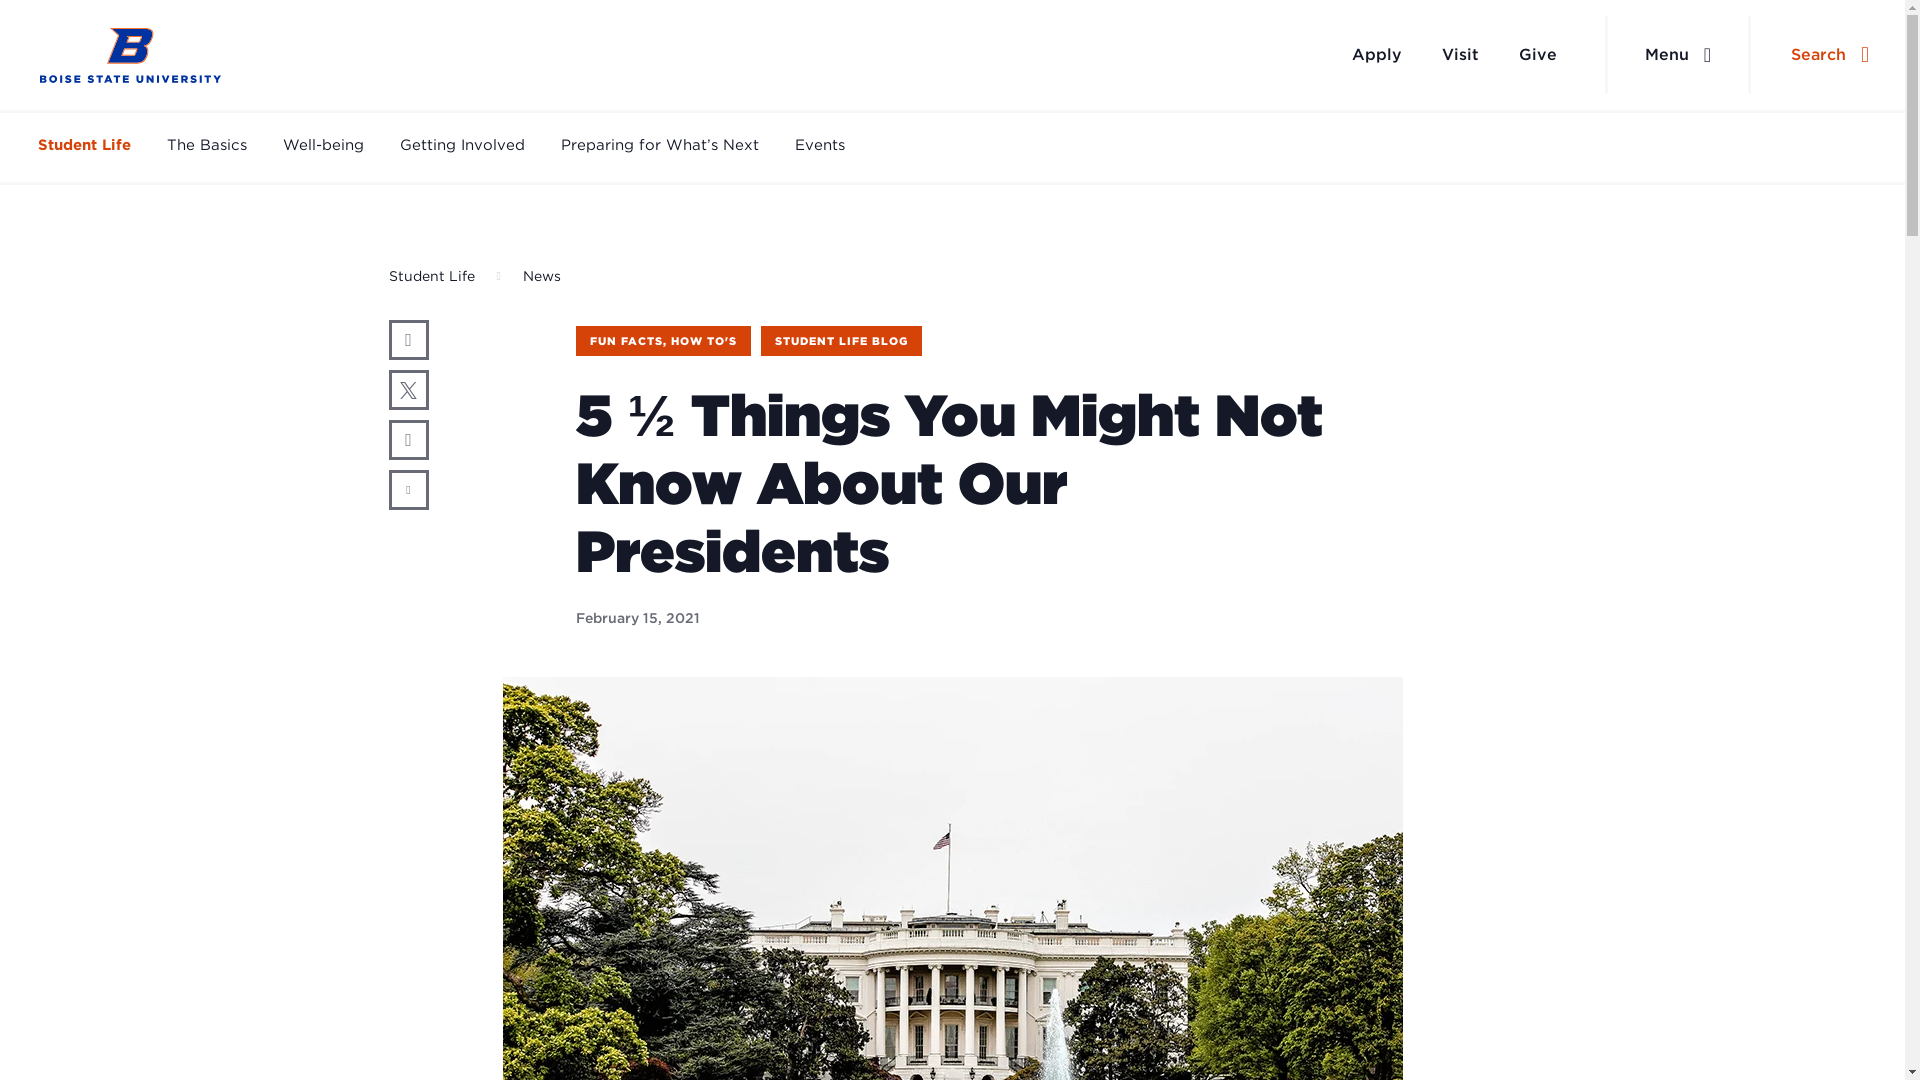 The height and width of the screenshot is (1080, 1920). Describe the element at coordinates (207, 146) in the screenshot. I see `The Basics` at that location.